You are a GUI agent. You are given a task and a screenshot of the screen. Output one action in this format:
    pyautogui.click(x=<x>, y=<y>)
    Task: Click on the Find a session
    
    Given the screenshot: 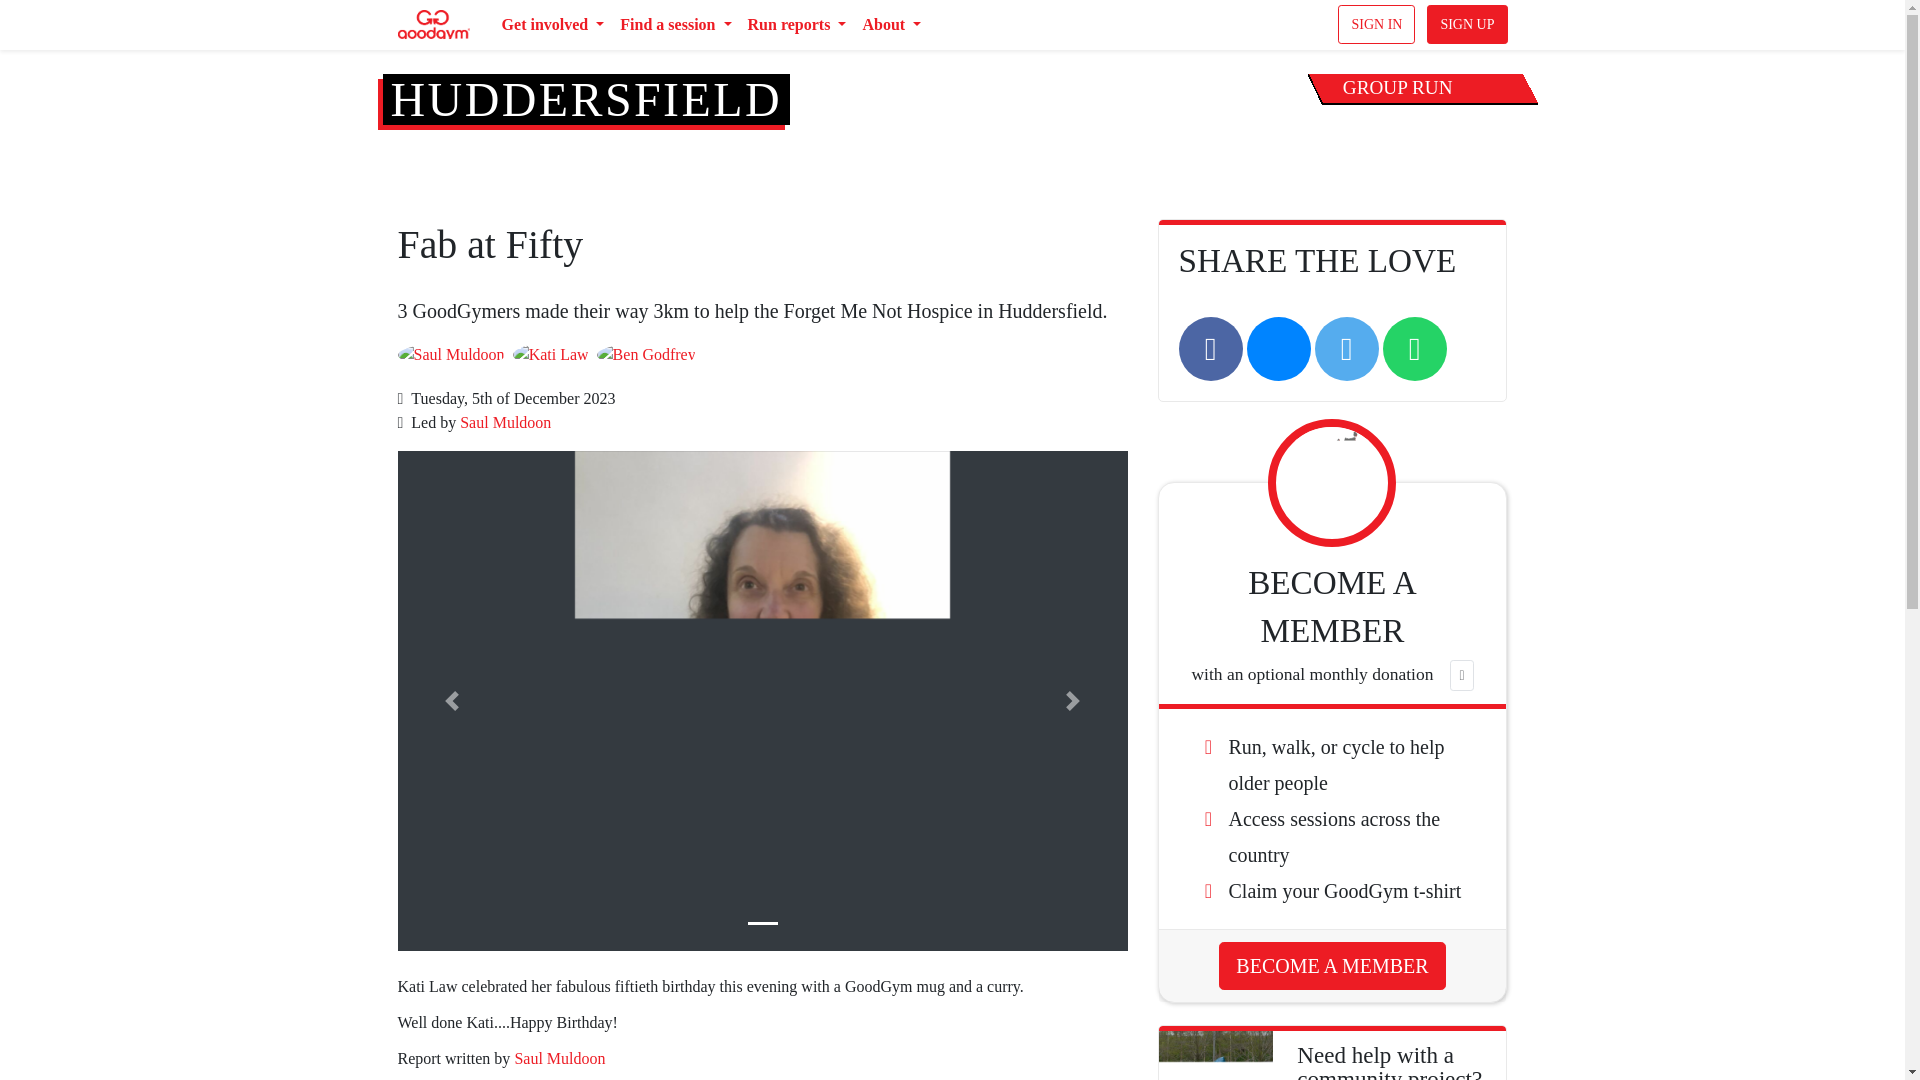 What is the action you would take?
    pyautogui.click(x=676, y=25)
    